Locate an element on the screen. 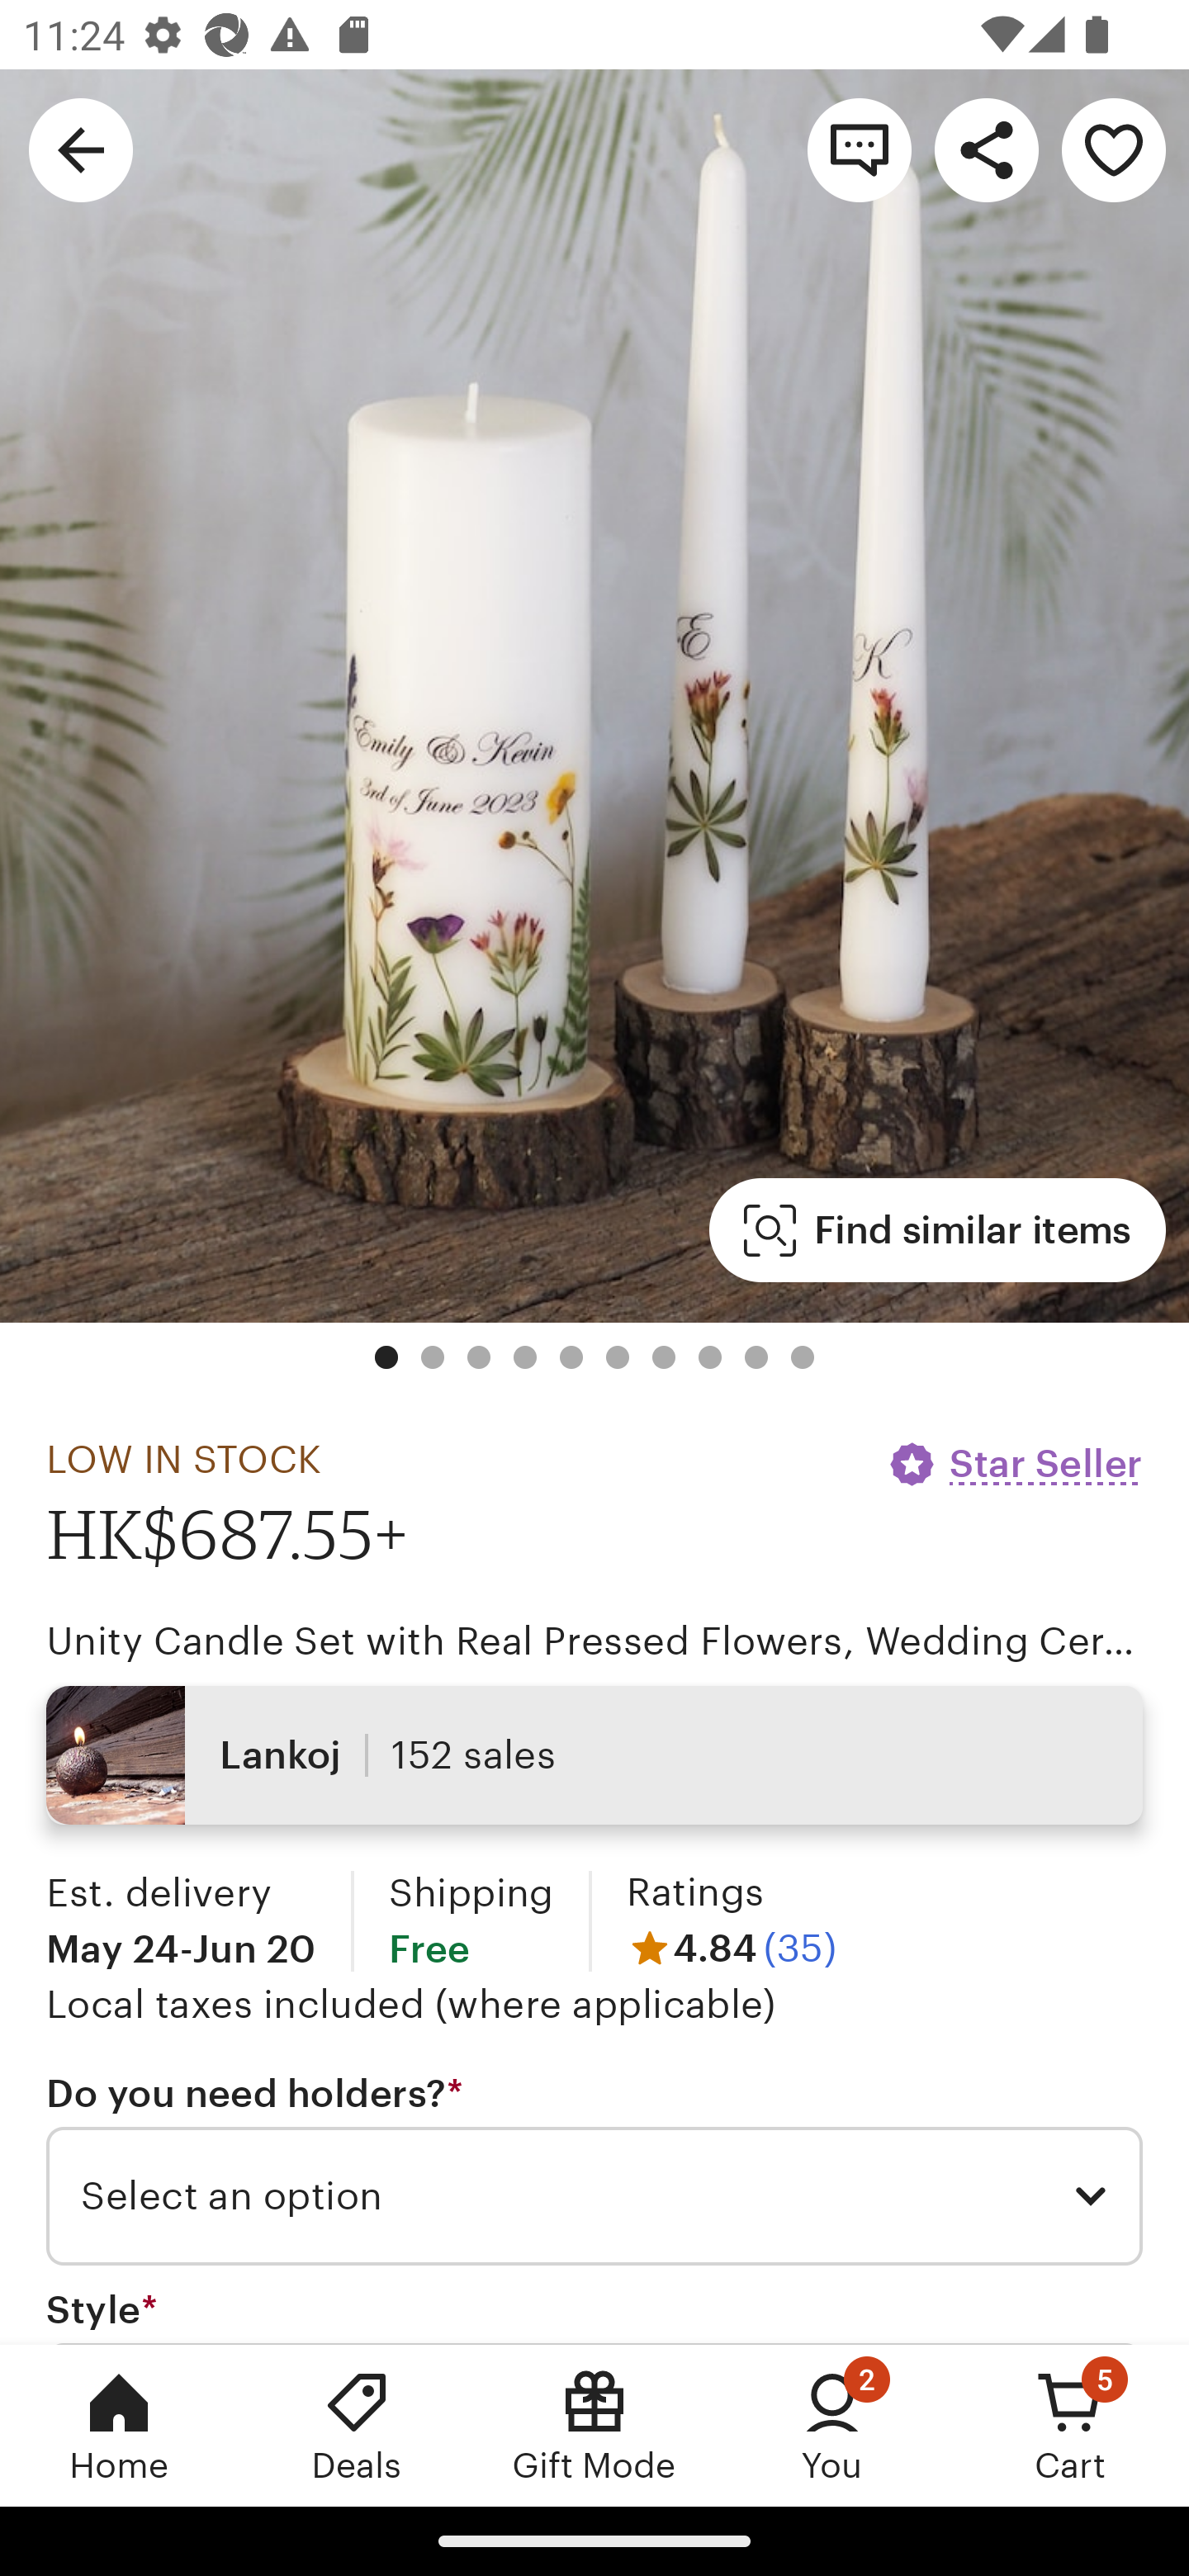 This screenshot has width=1189, height=2576. Ratings is located at coordinates (695, 1892).